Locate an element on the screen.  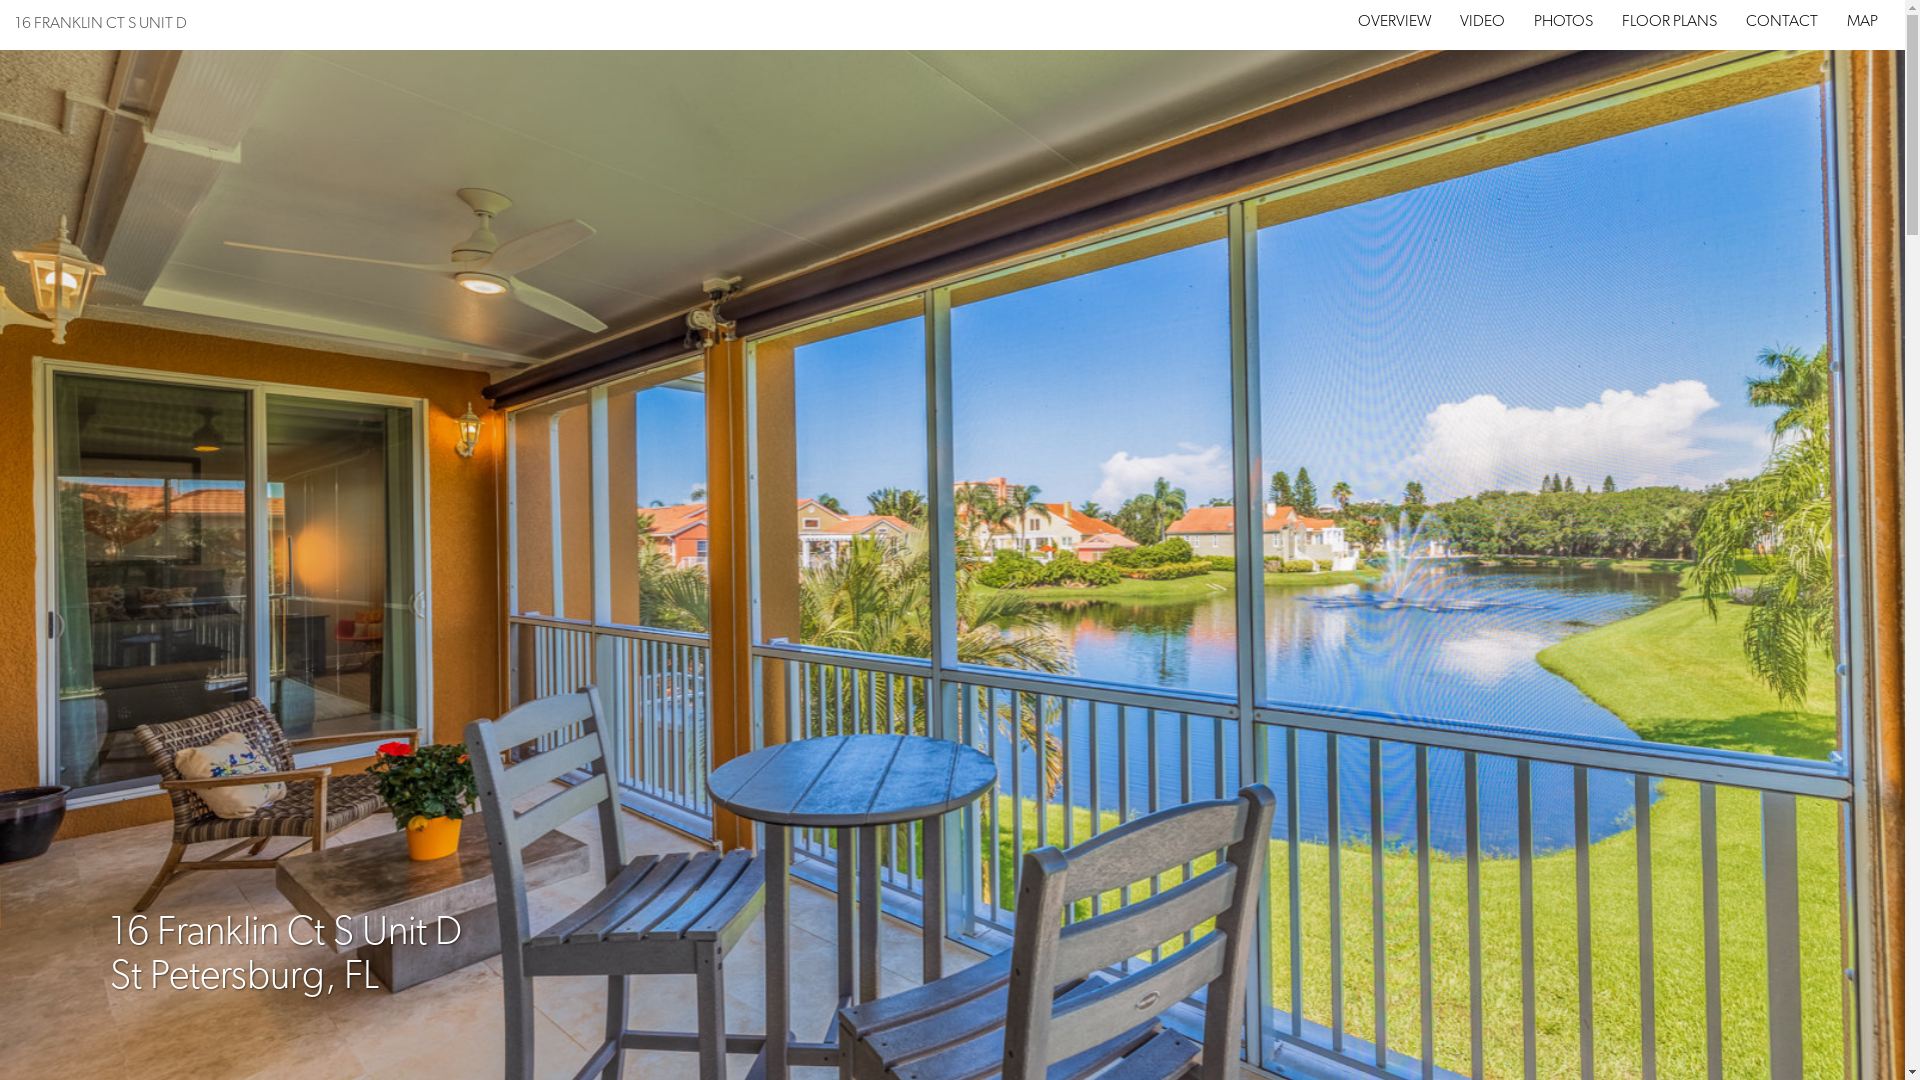
MAP is located at coordinates (1862, 22).